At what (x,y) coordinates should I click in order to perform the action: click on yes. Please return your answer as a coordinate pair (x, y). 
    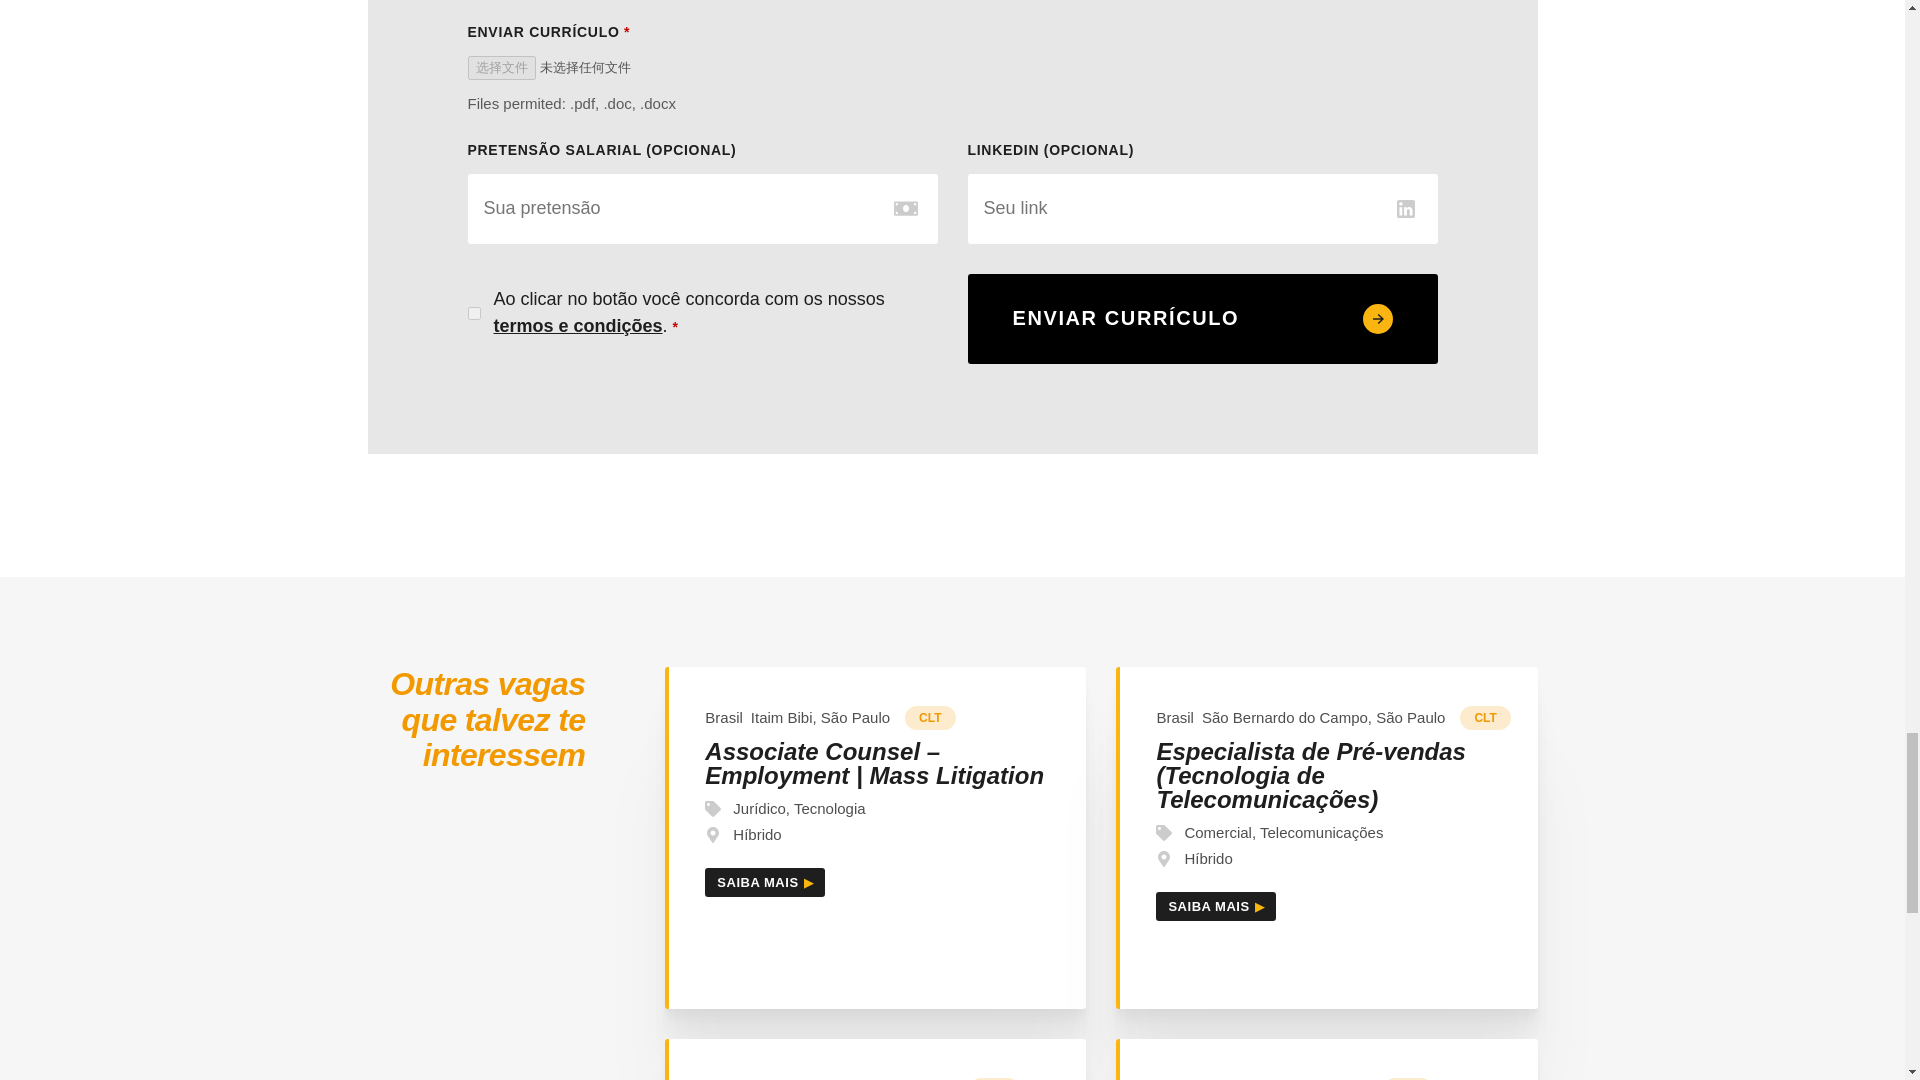
    Looking at the image, I should click on (474, 312).